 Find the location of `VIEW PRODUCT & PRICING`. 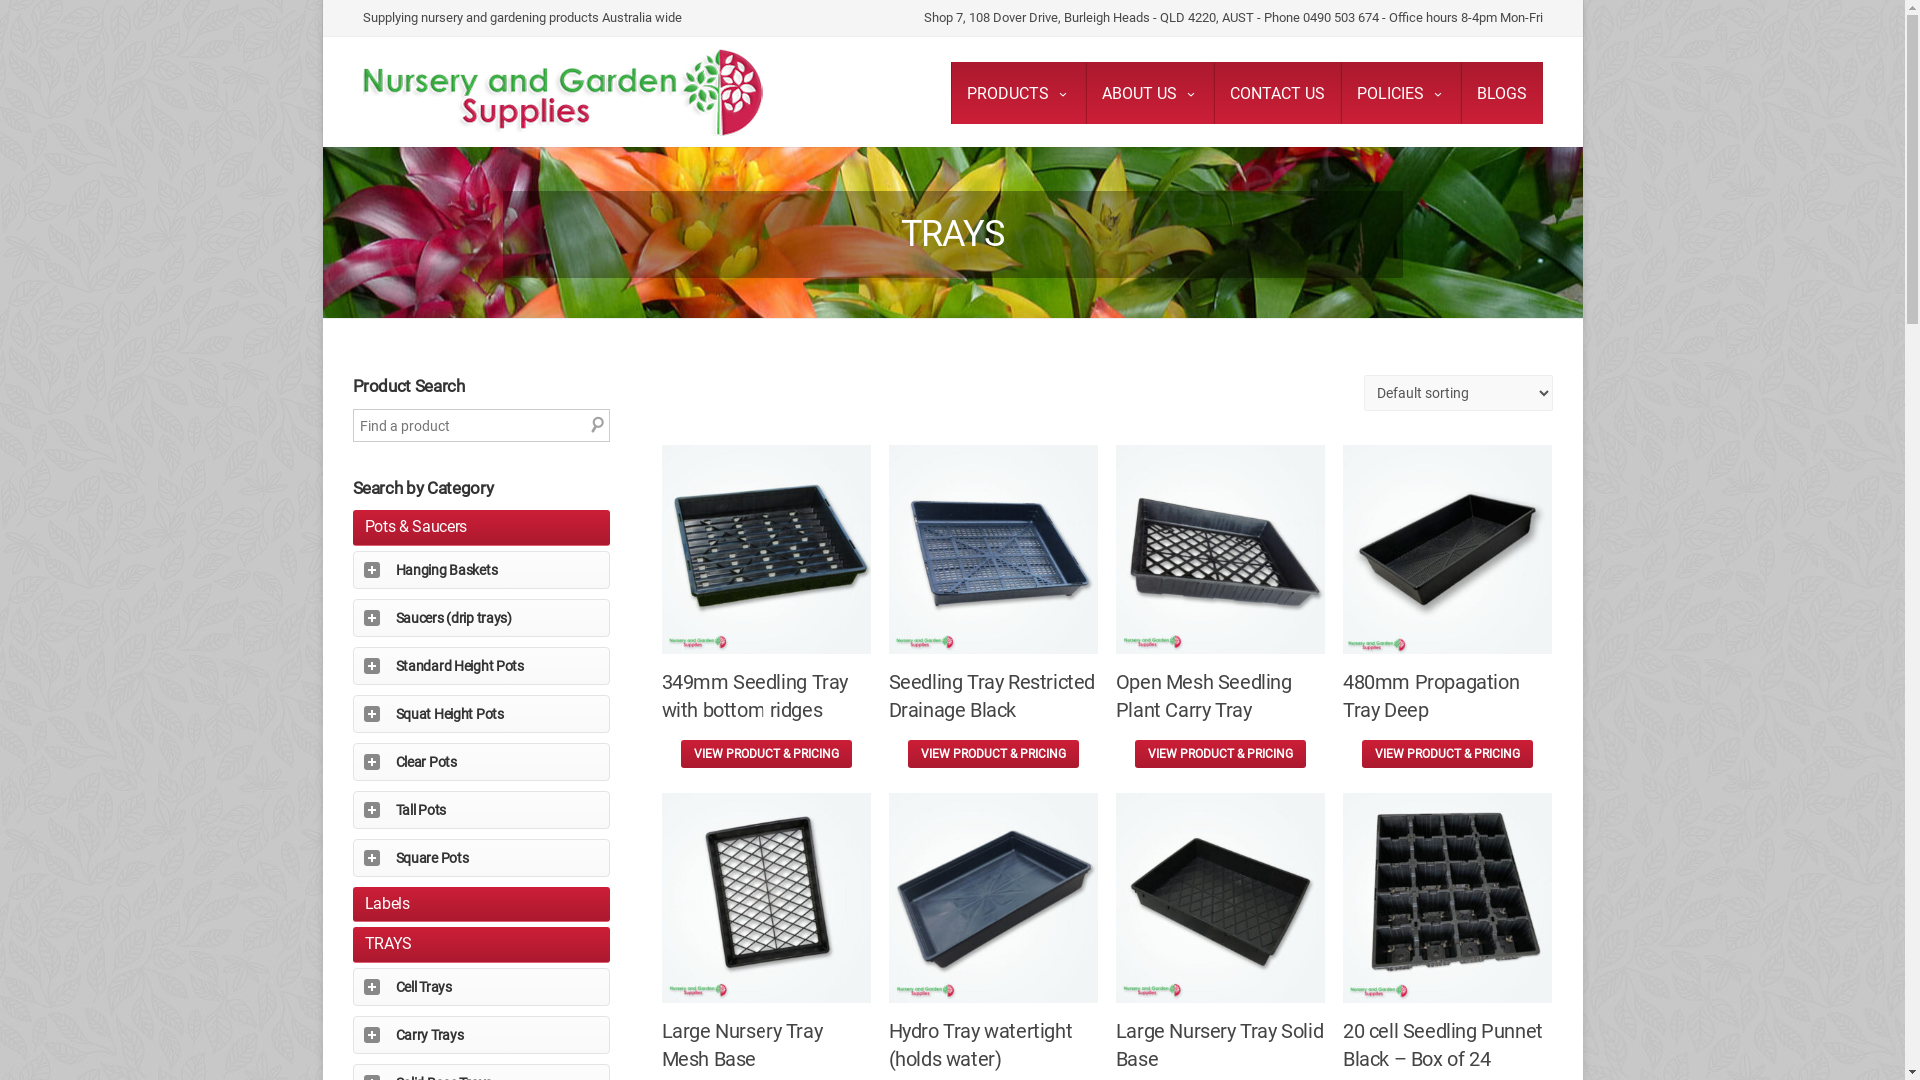

VIEW PRODUCT & PRICING is located at coordinates (994, 754).